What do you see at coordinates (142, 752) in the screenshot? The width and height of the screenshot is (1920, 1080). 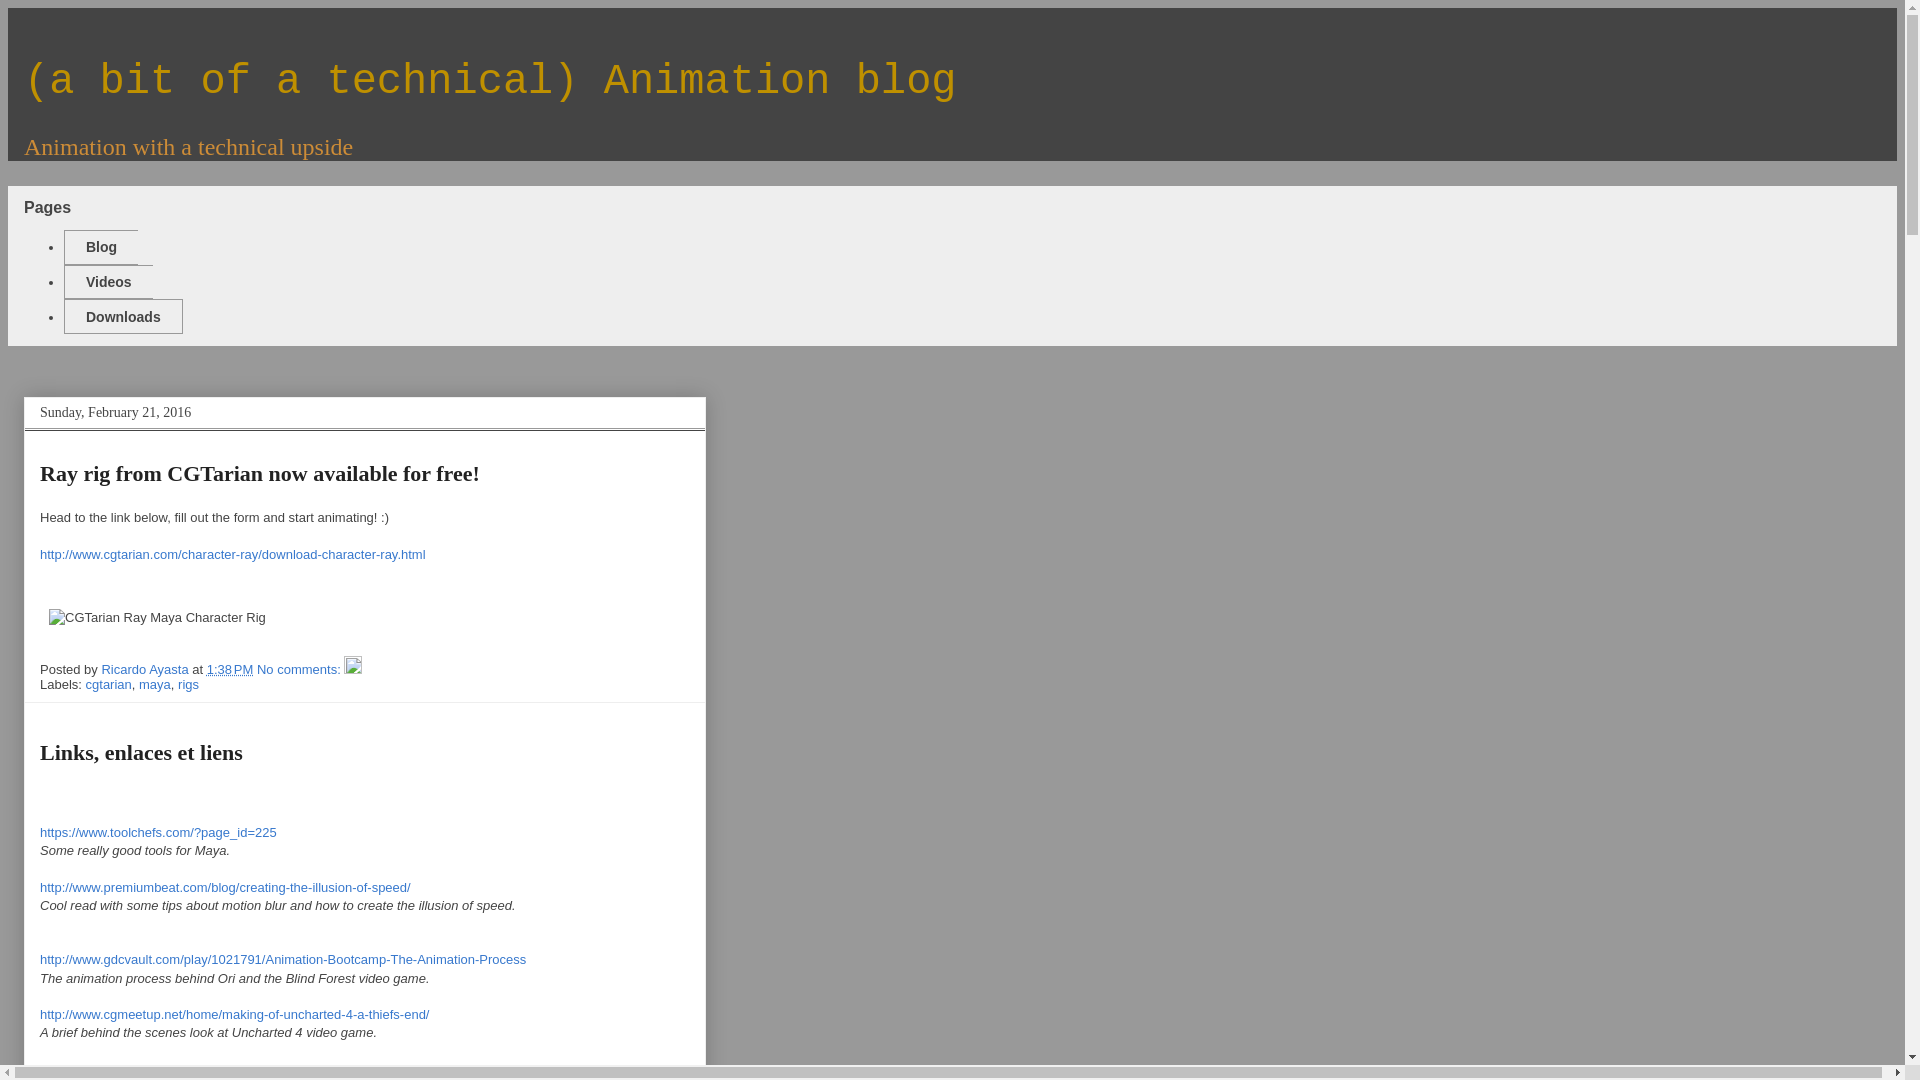 I see `Links, enlaces et liens` at bounding box center [142, 752].